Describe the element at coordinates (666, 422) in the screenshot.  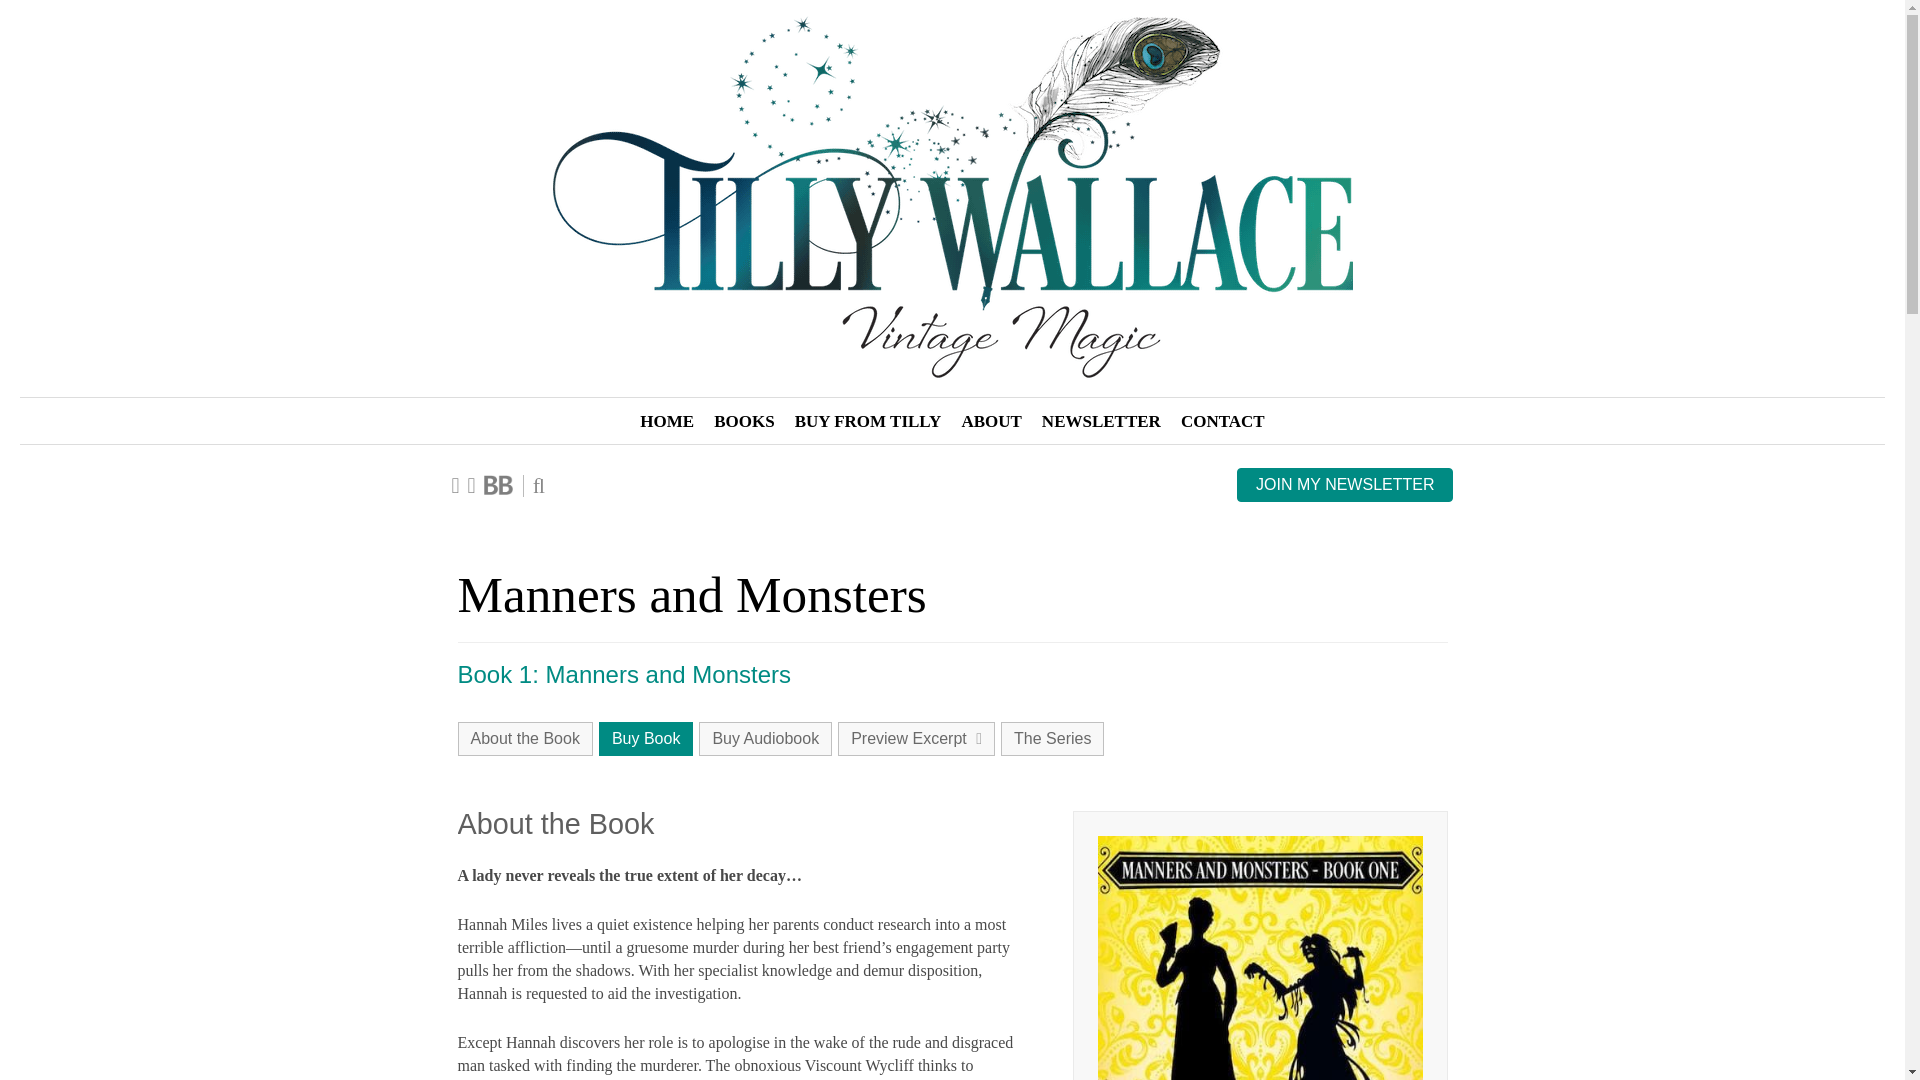
I see `HOME` at that location.